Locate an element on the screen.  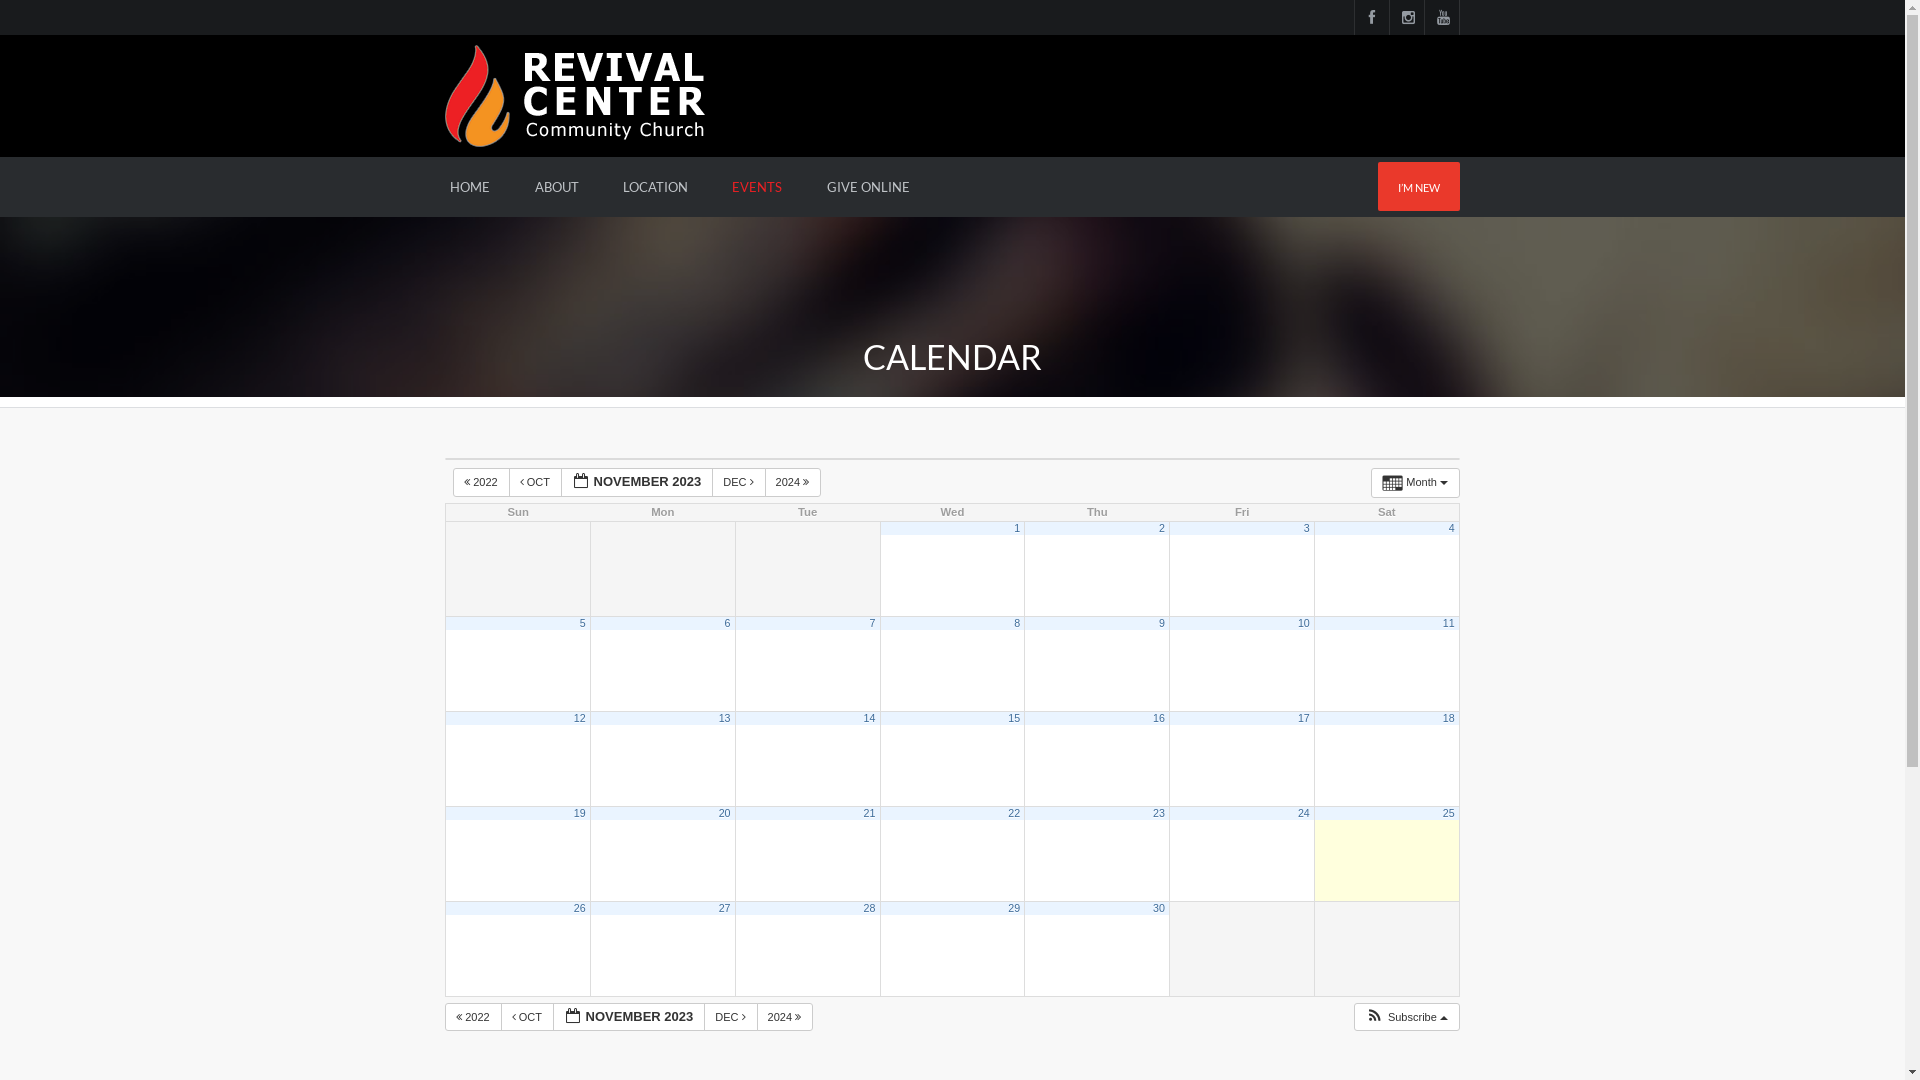
2022 is located at coordinates (474, 1018).